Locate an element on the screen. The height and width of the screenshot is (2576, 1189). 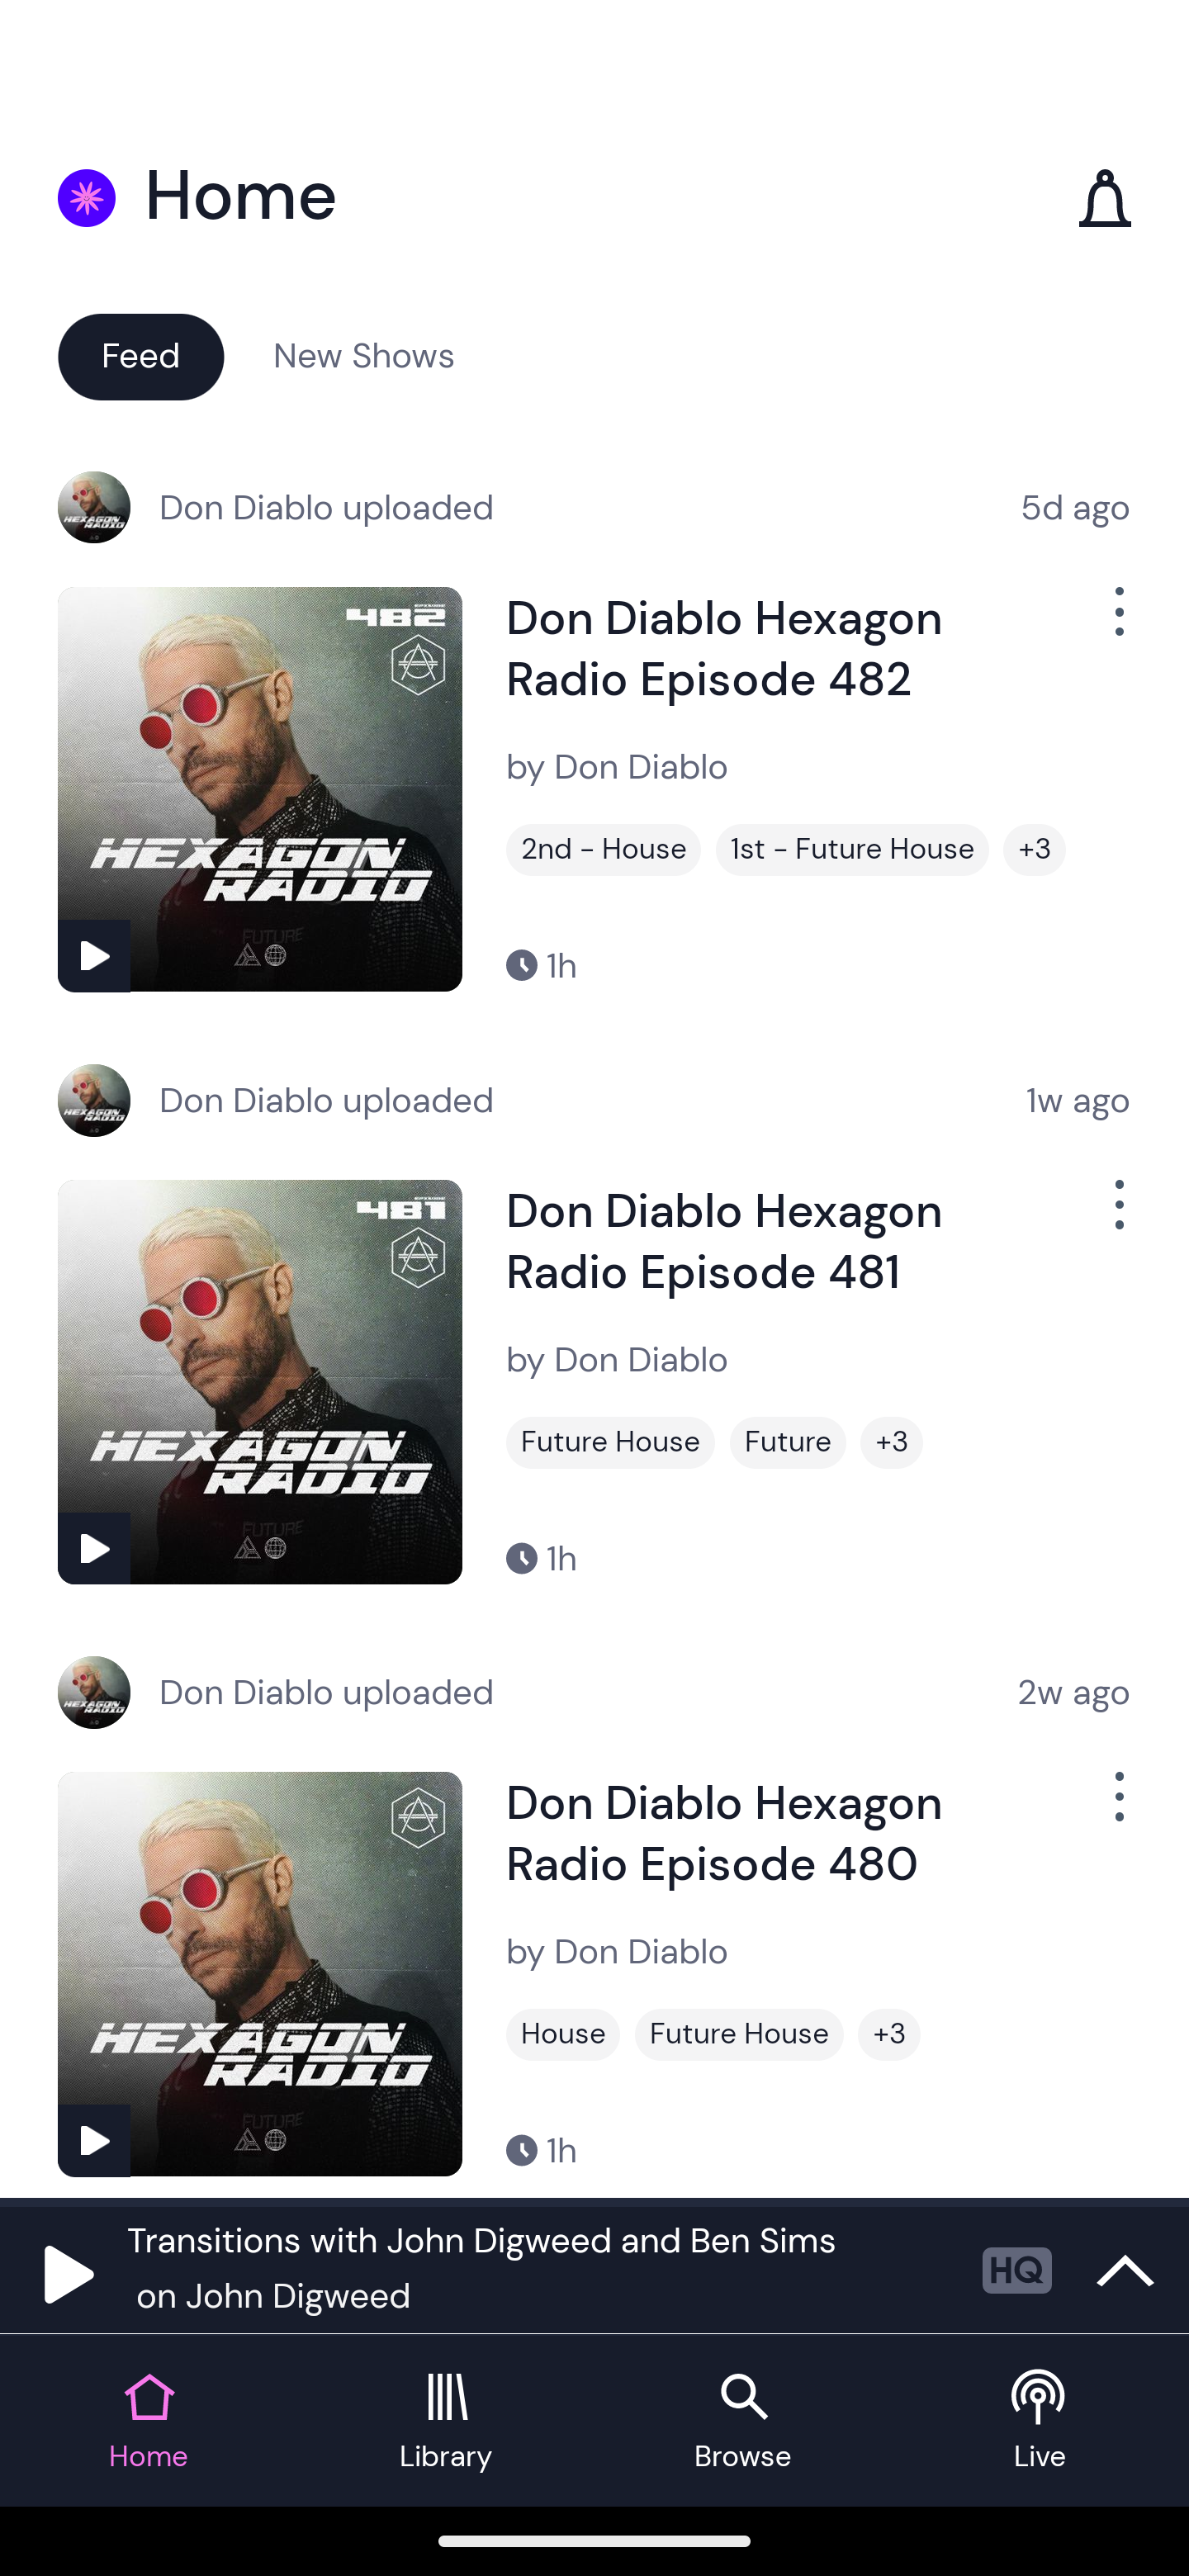
House is located at coordinates (563, 2034).